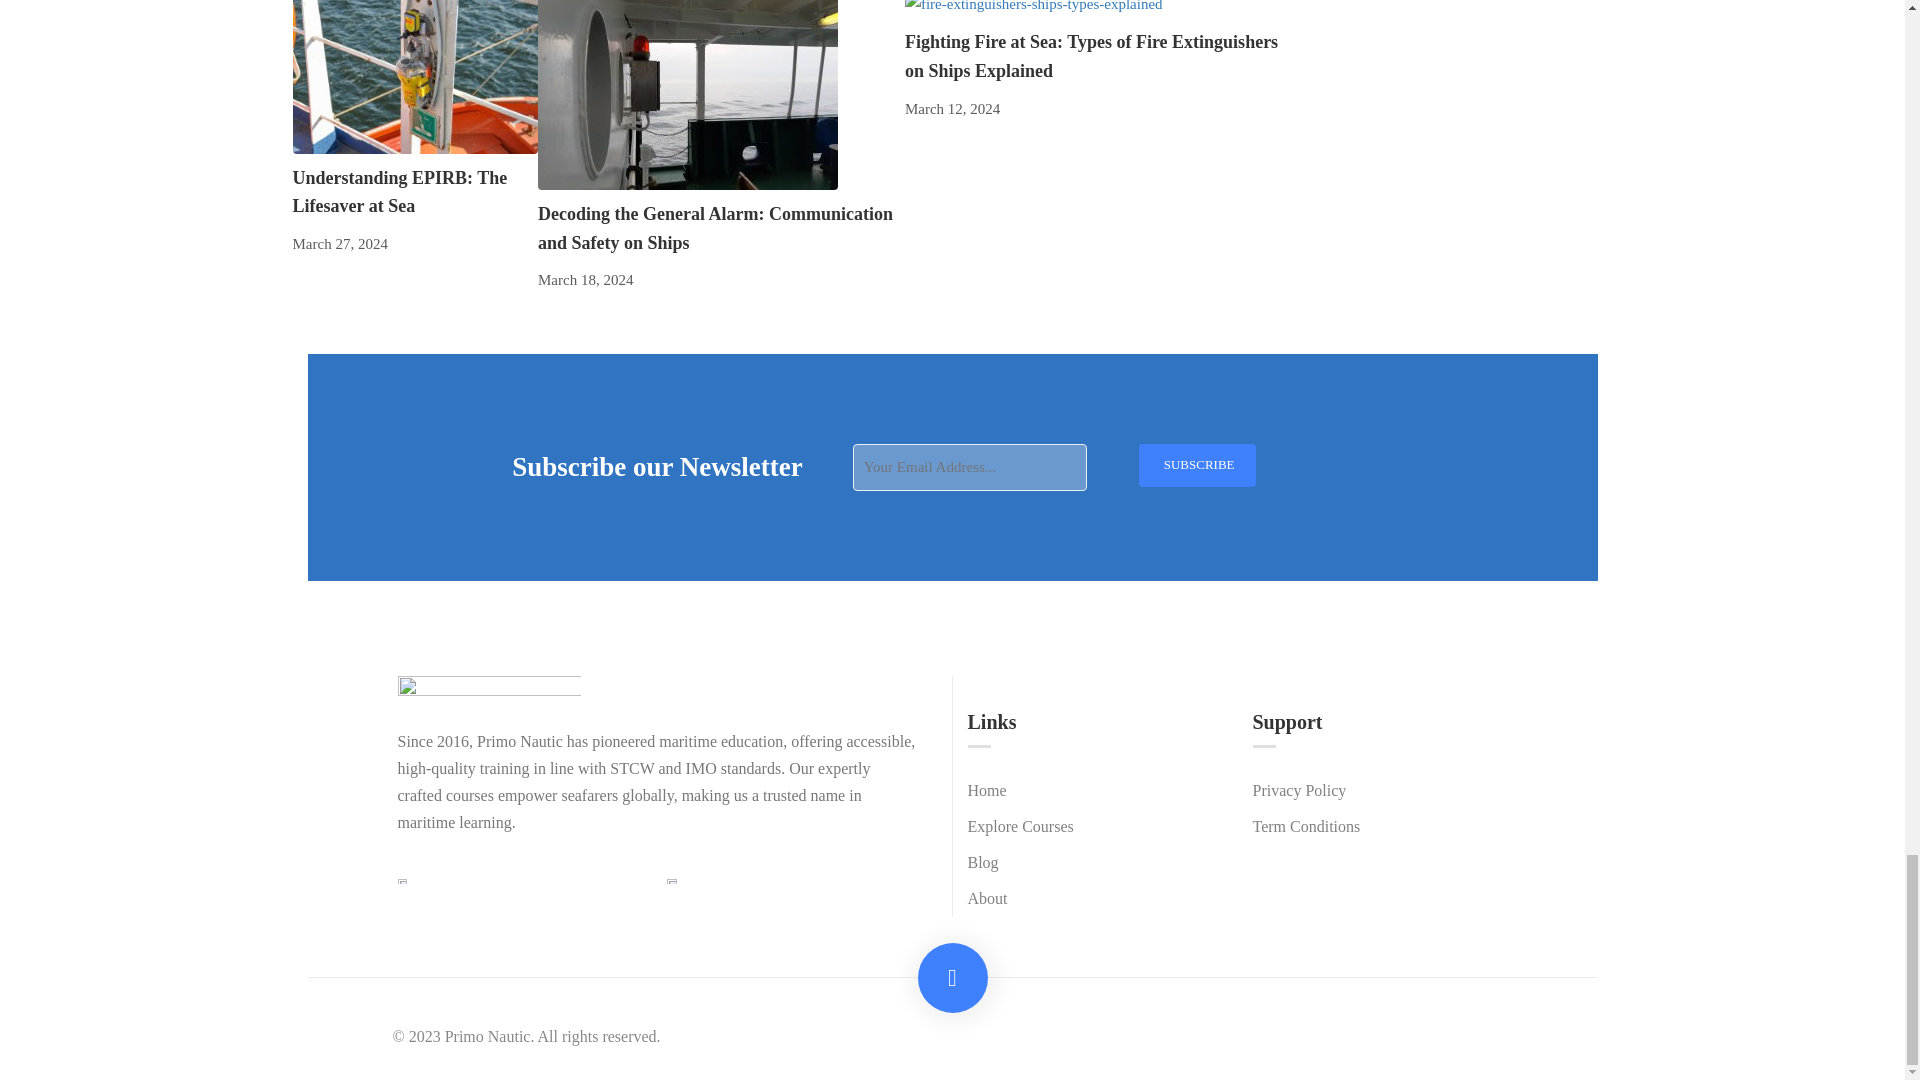 The image size is (1920, 1080). What do you see at coordinates (986, 790) in the screenshot?
I see `Home` at bounding box center [986, 790].